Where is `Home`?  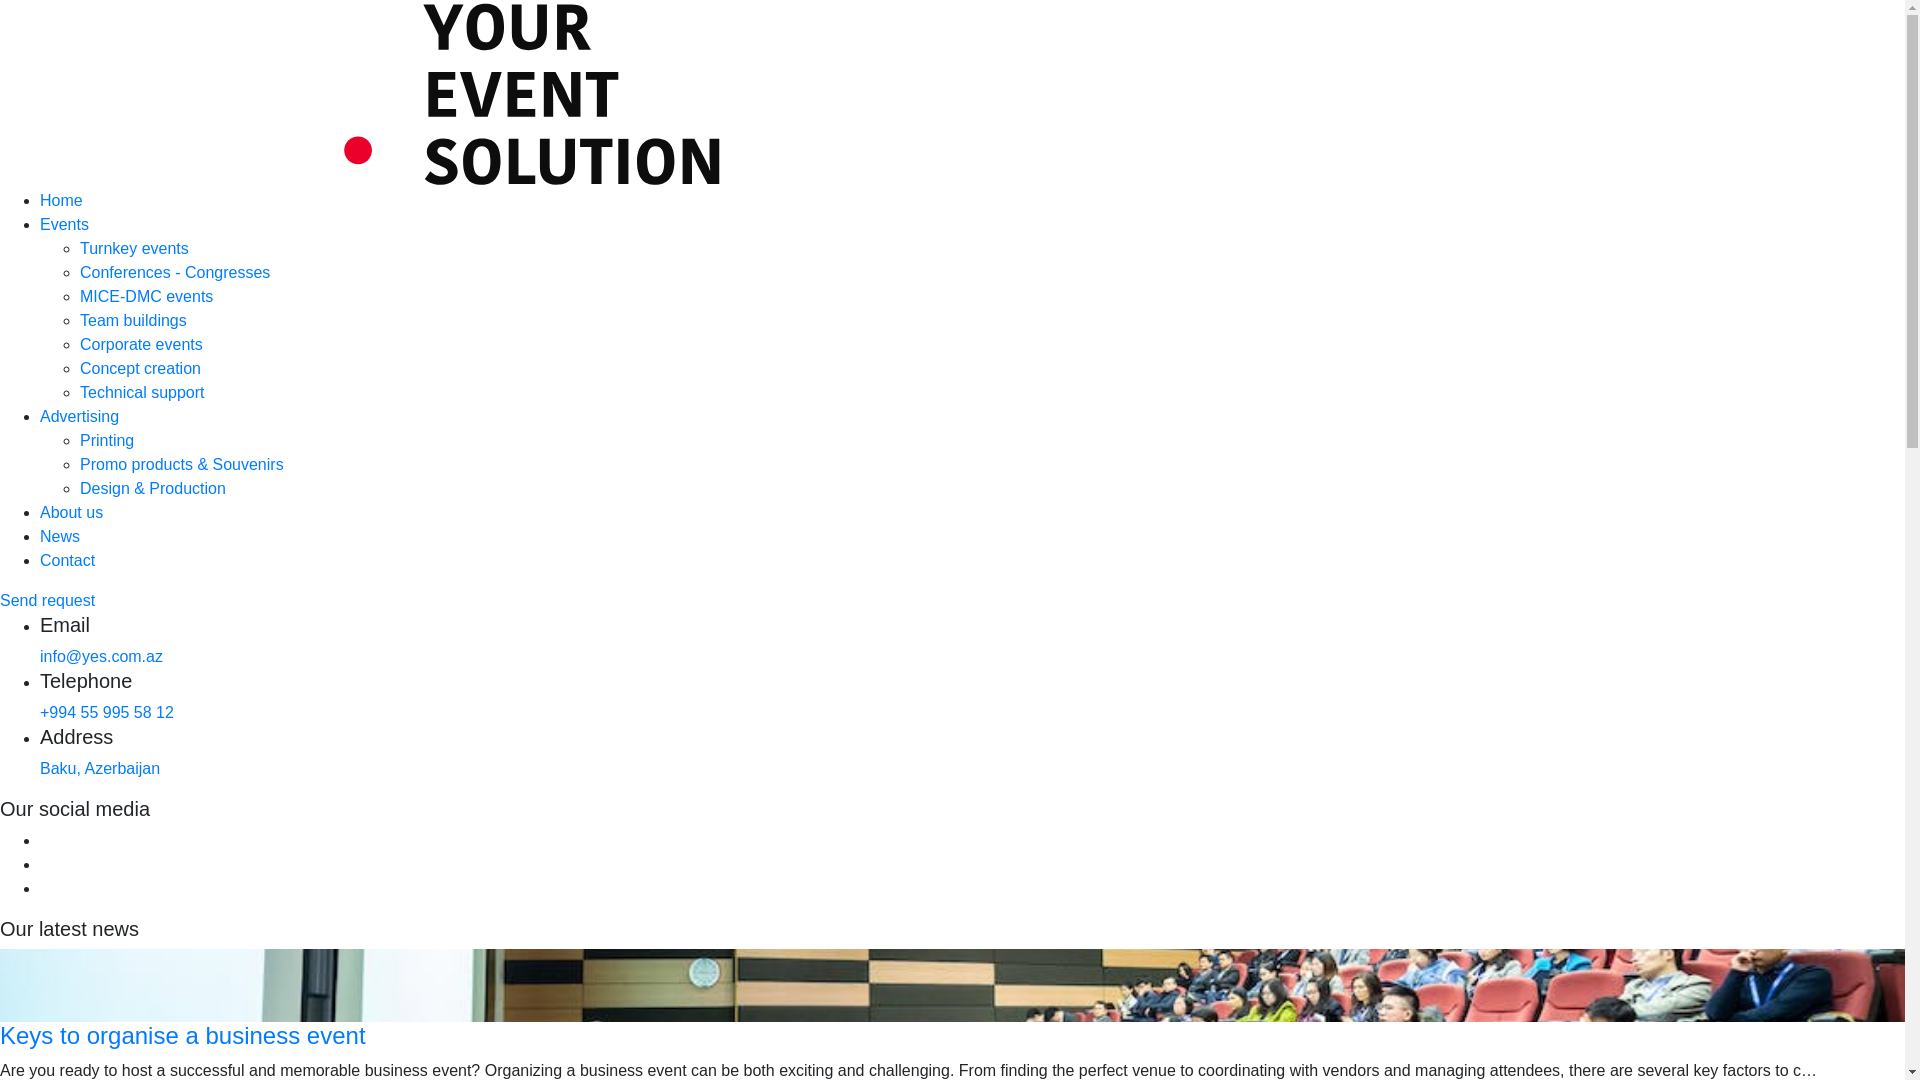
Home is located at coordinates (62, 200).